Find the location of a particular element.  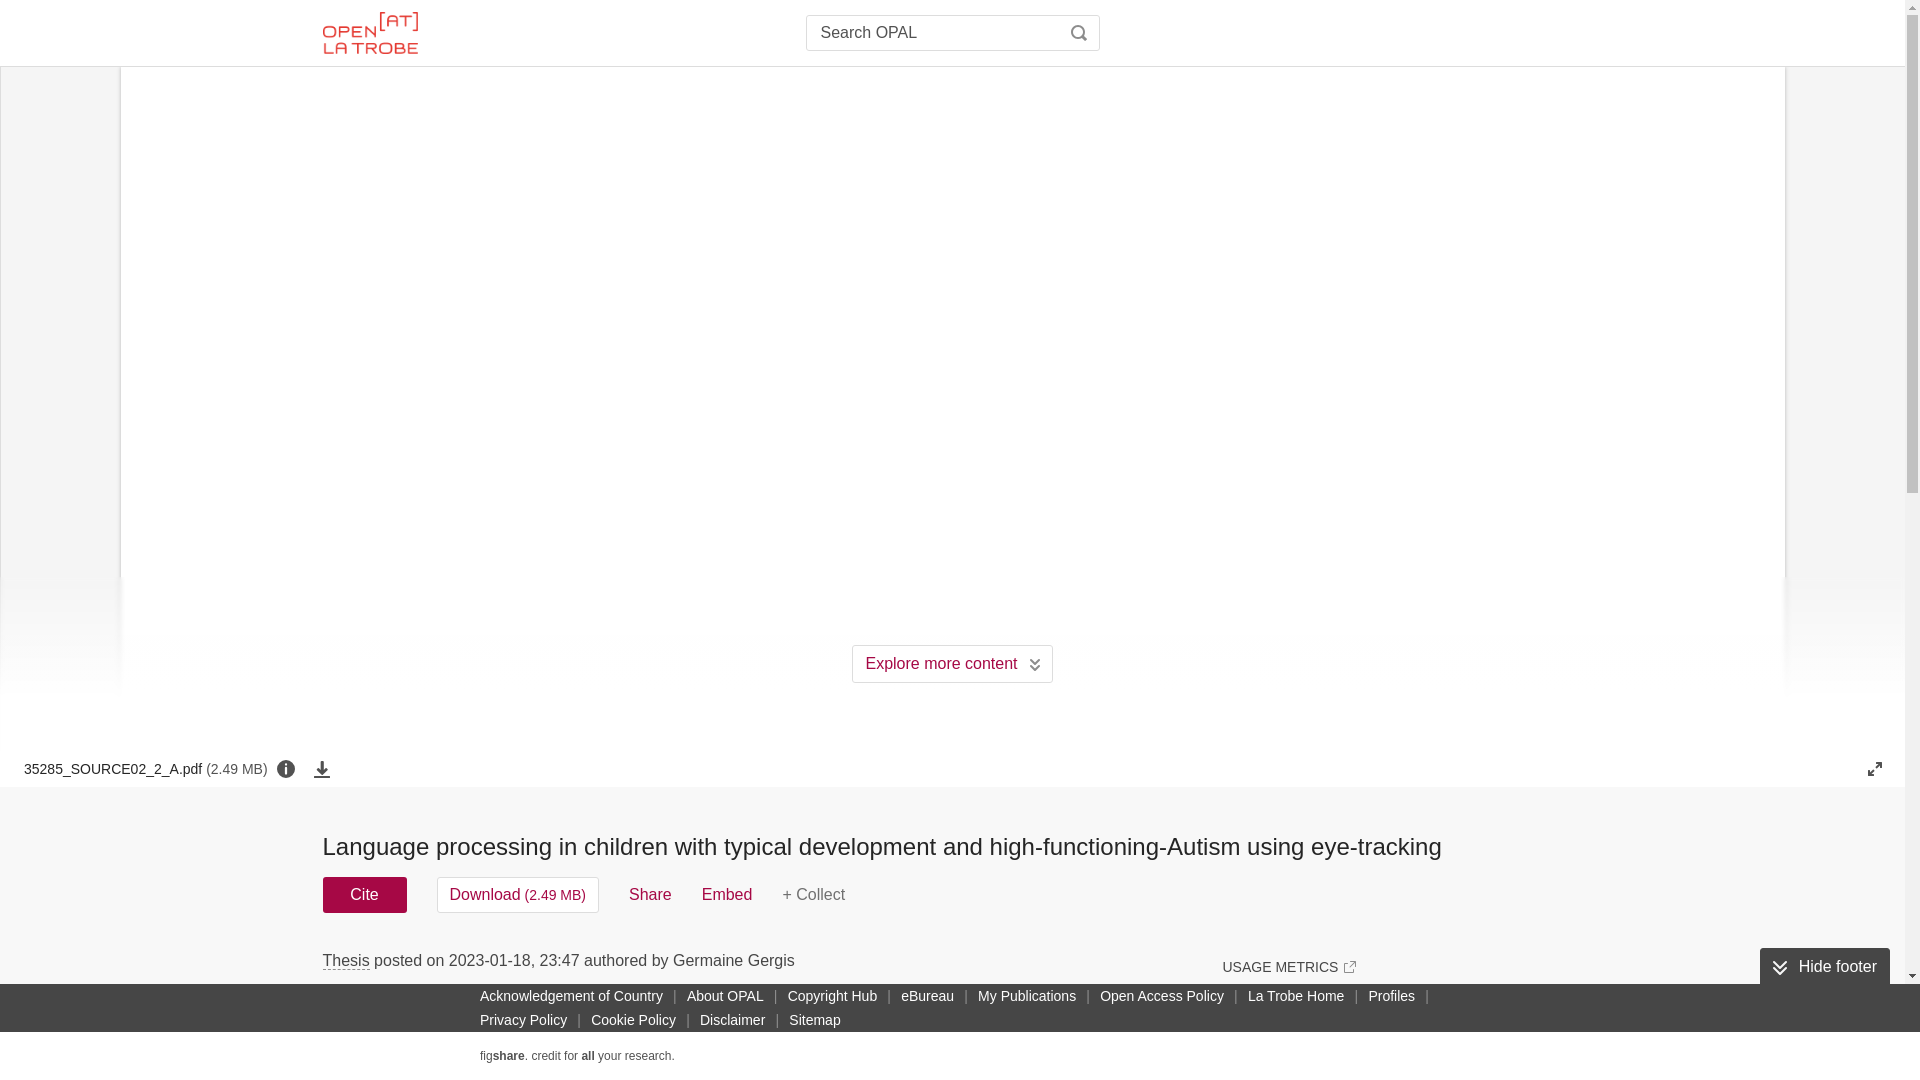

Share is located at coordinates (650, 894).